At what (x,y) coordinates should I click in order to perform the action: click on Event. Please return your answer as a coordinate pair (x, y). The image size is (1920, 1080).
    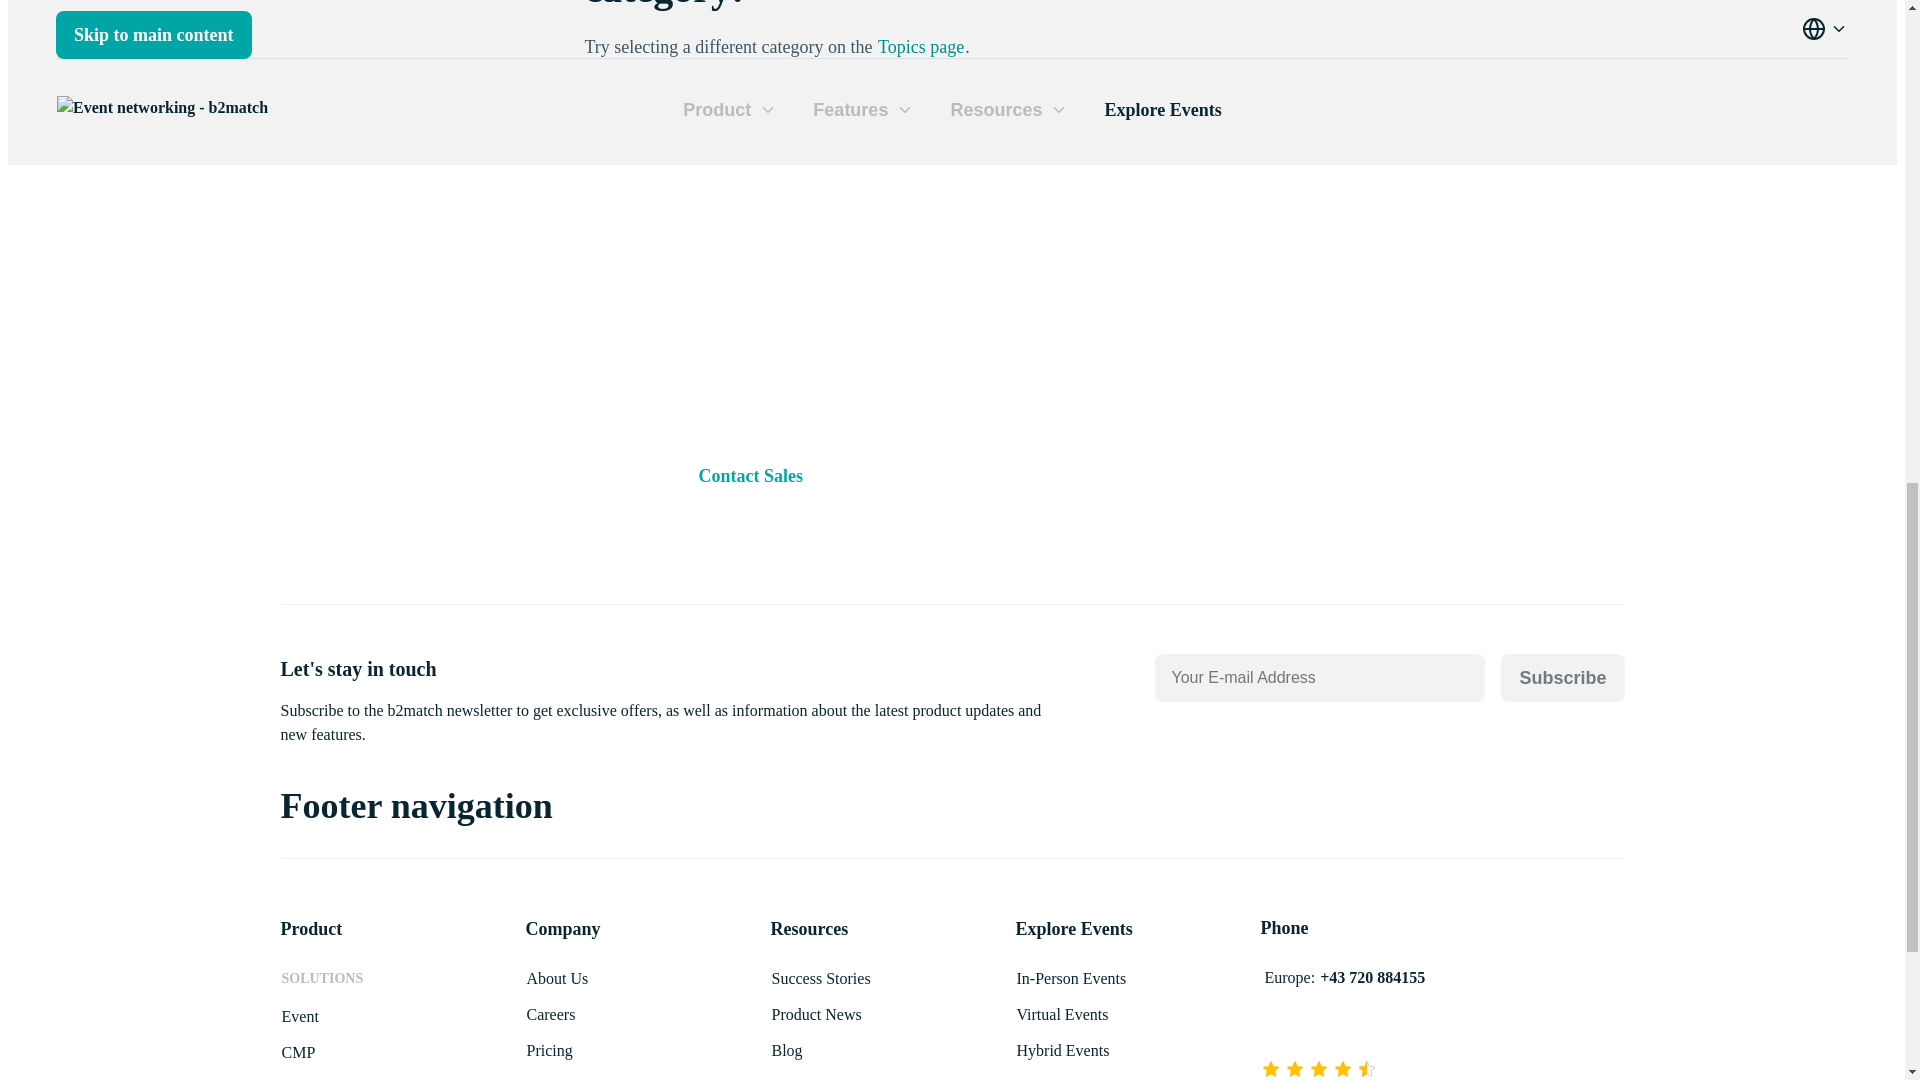
    Looking at the image, I should click on (299, 1016).